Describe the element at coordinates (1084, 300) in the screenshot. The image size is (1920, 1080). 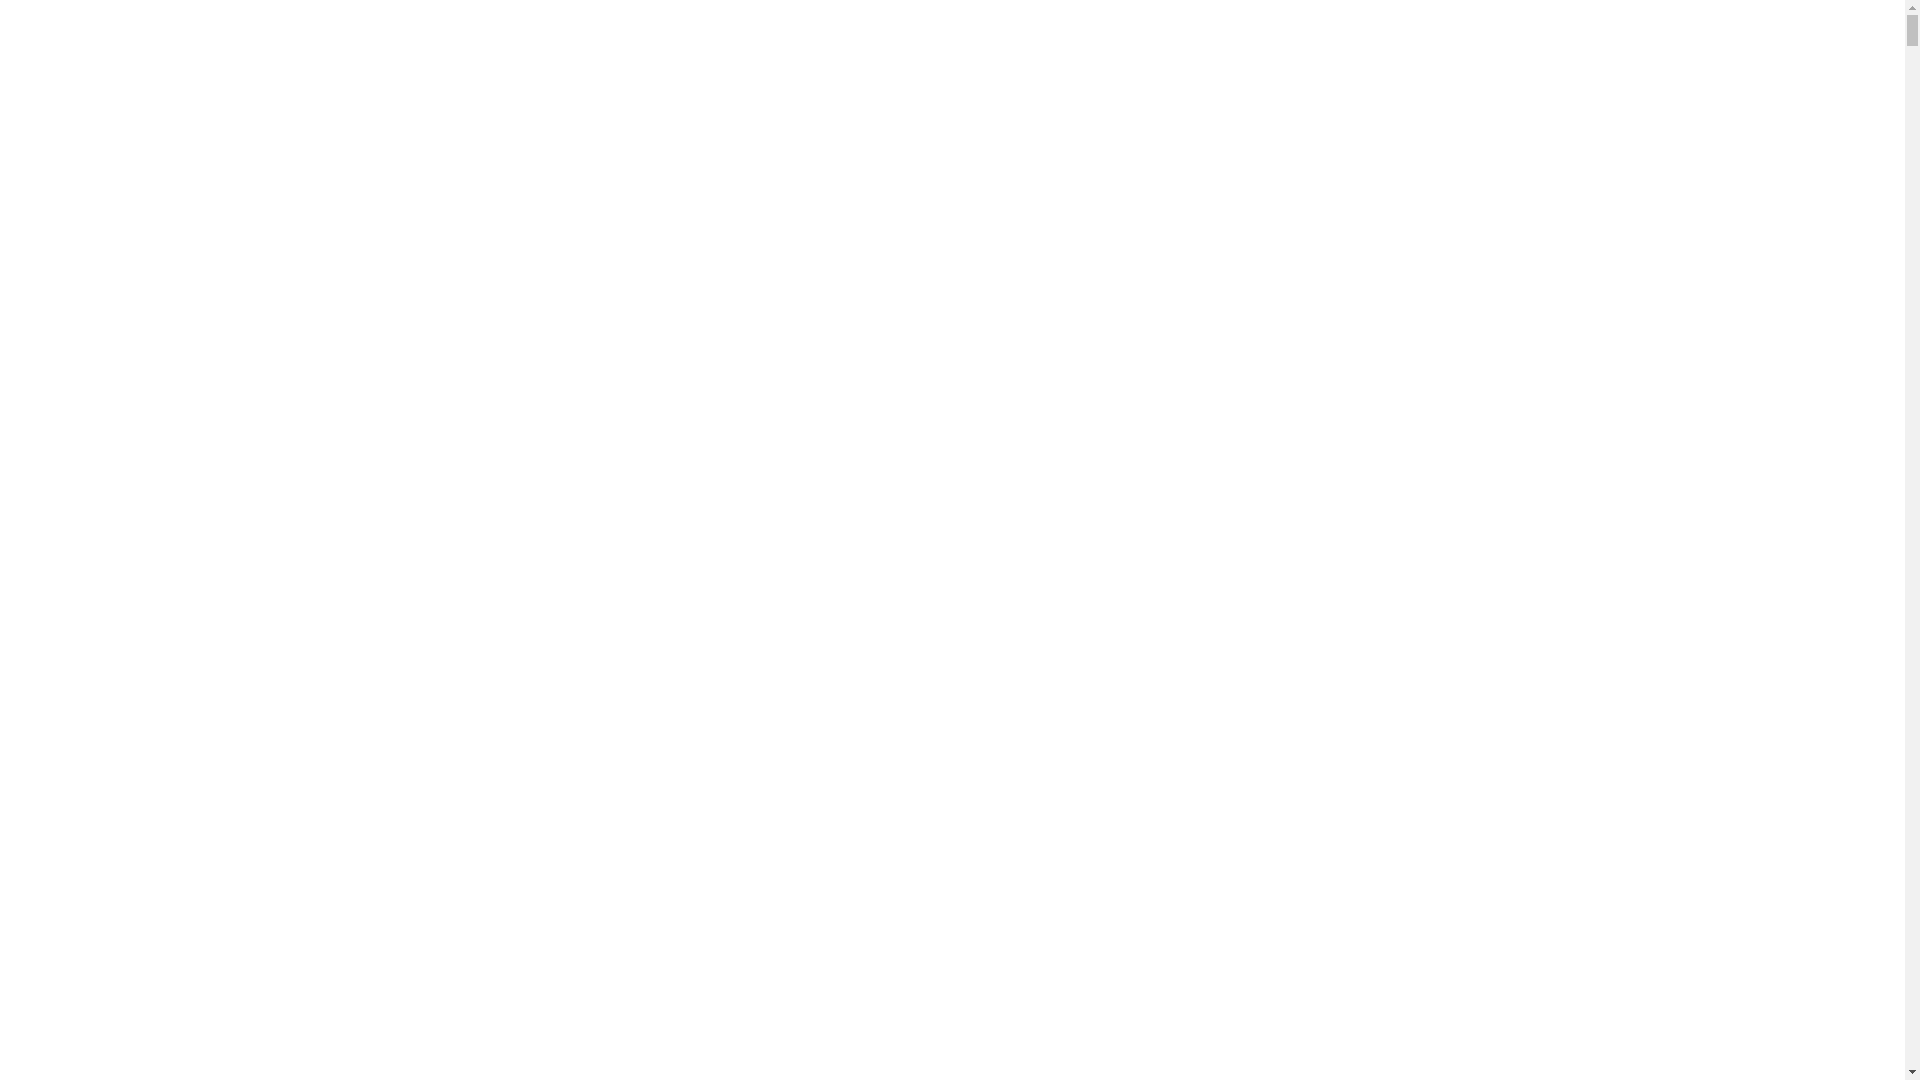
I see `LUMMEN` at that location.